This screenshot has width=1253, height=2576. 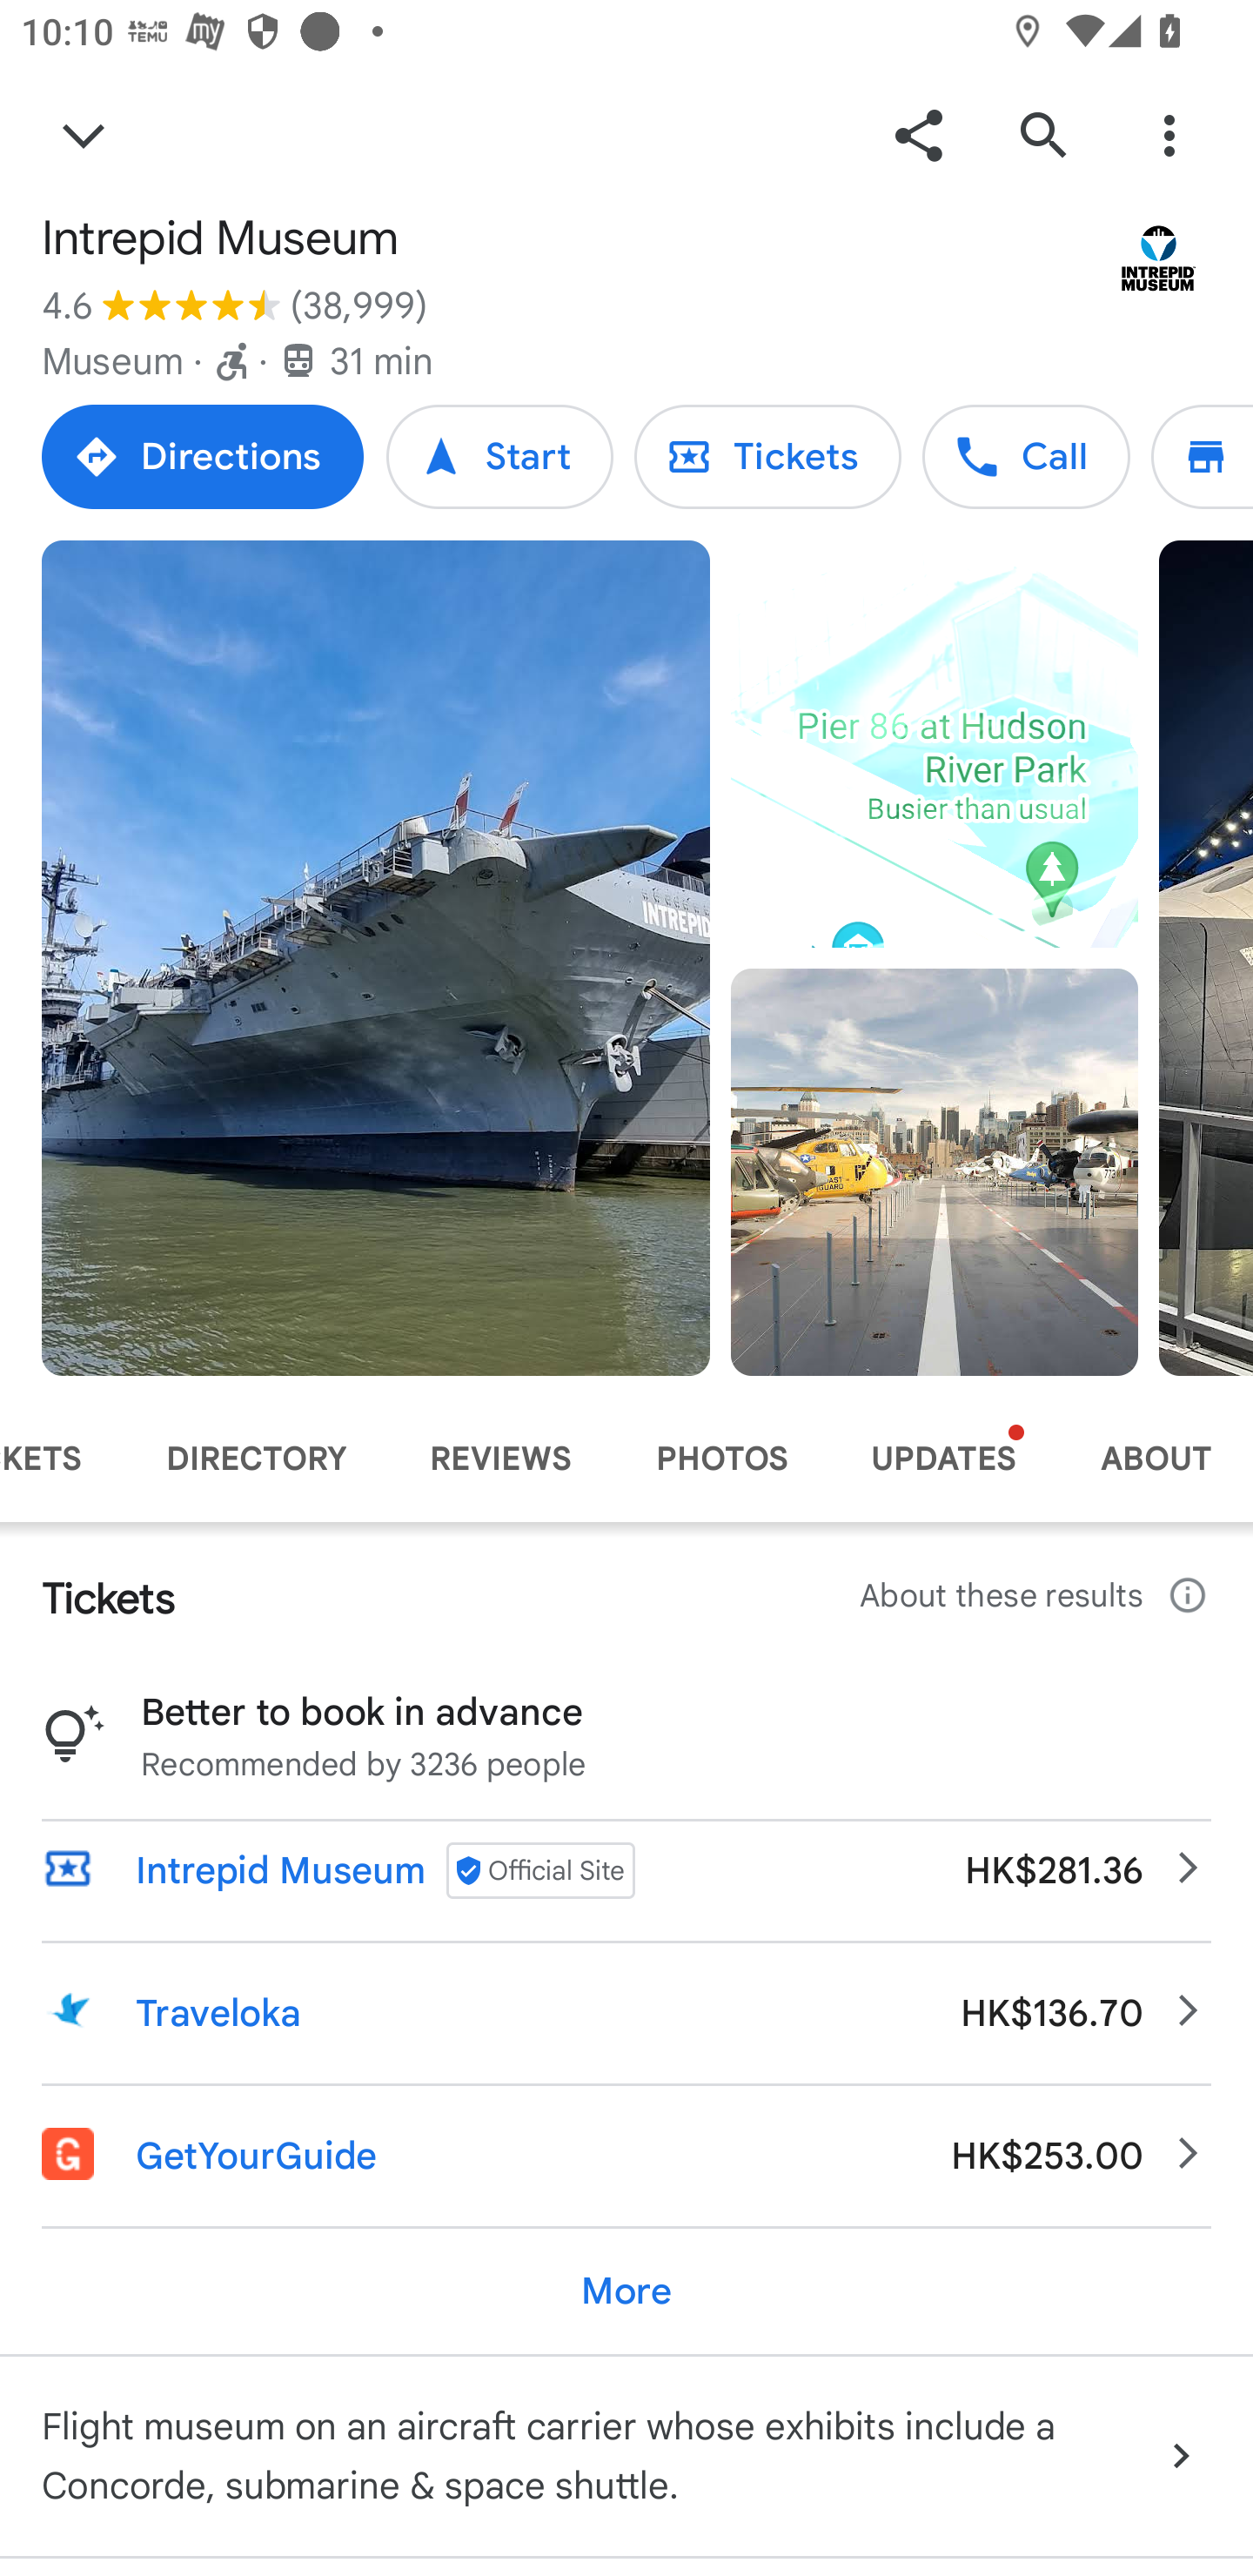 I want to click on DIRECTORY Directory, so click(x=256, y=1459).